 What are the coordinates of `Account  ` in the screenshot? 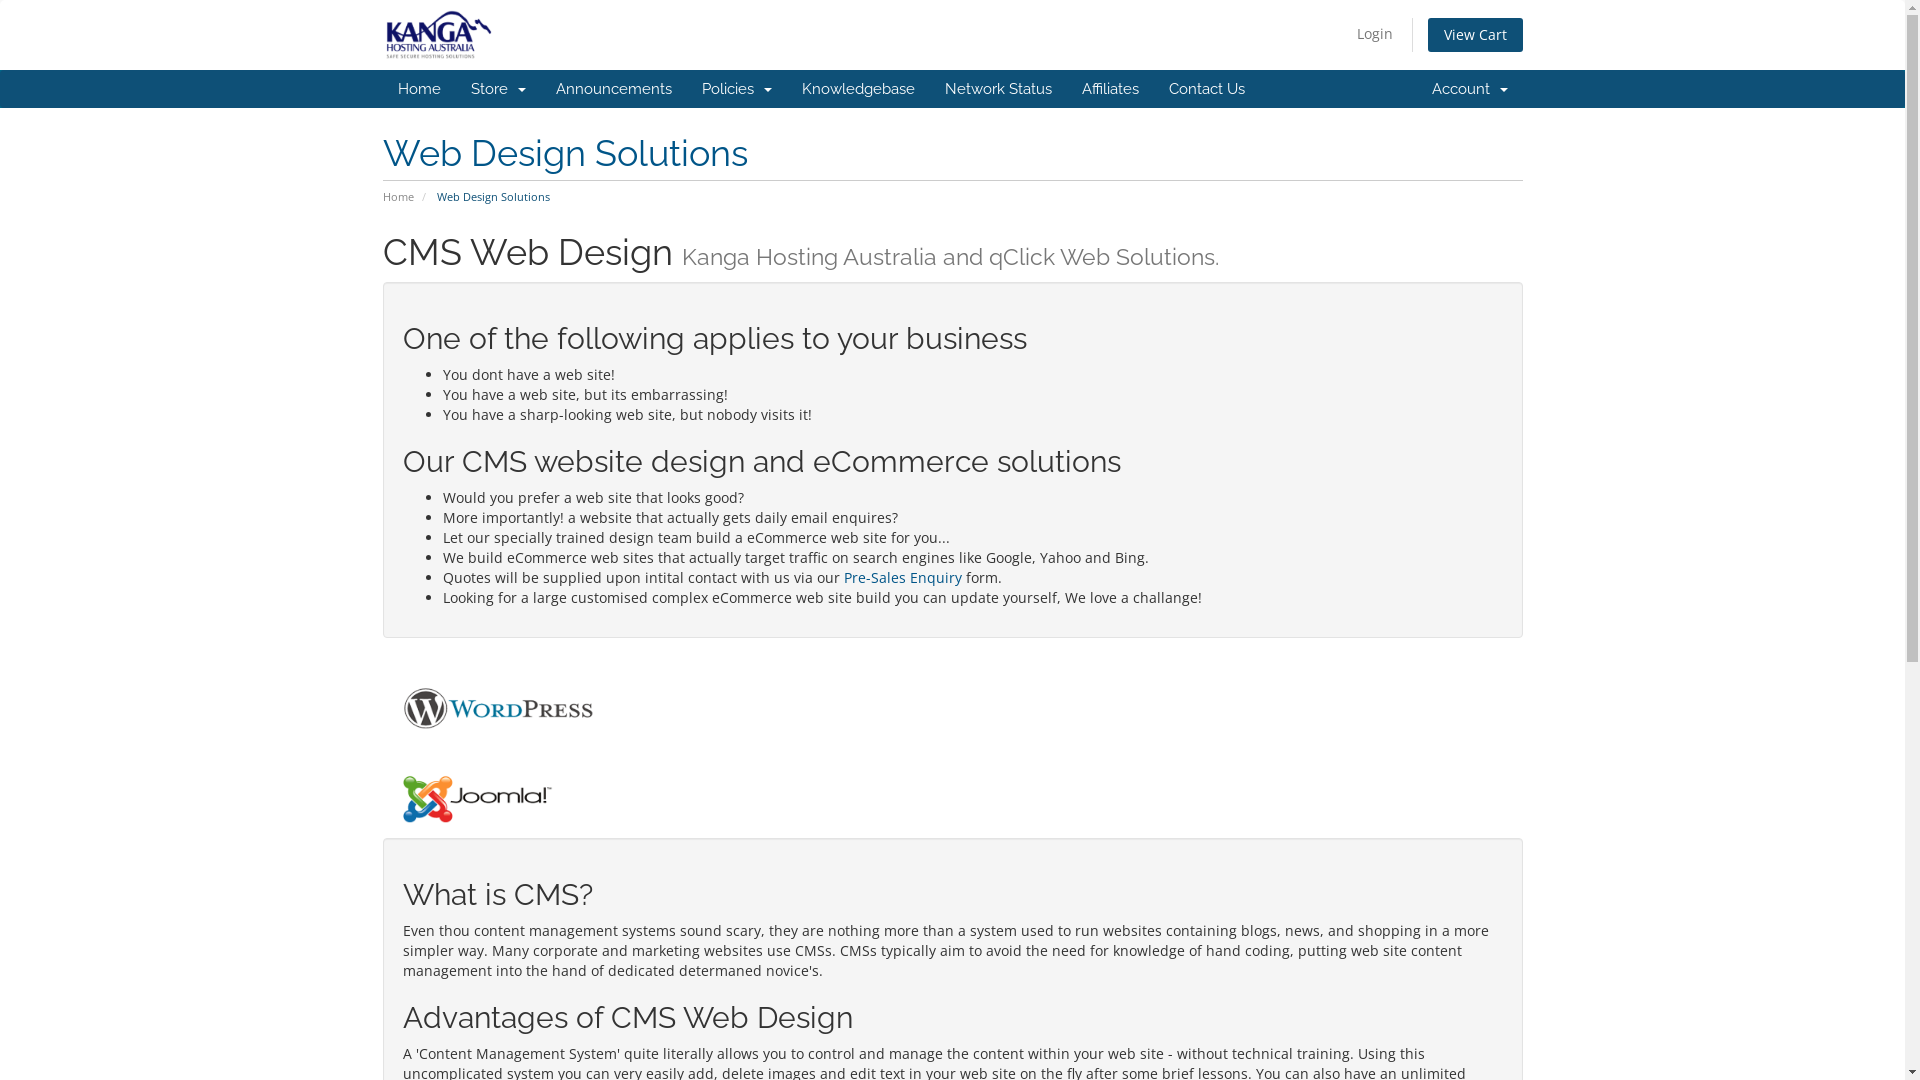 It's located at (1469, 89).